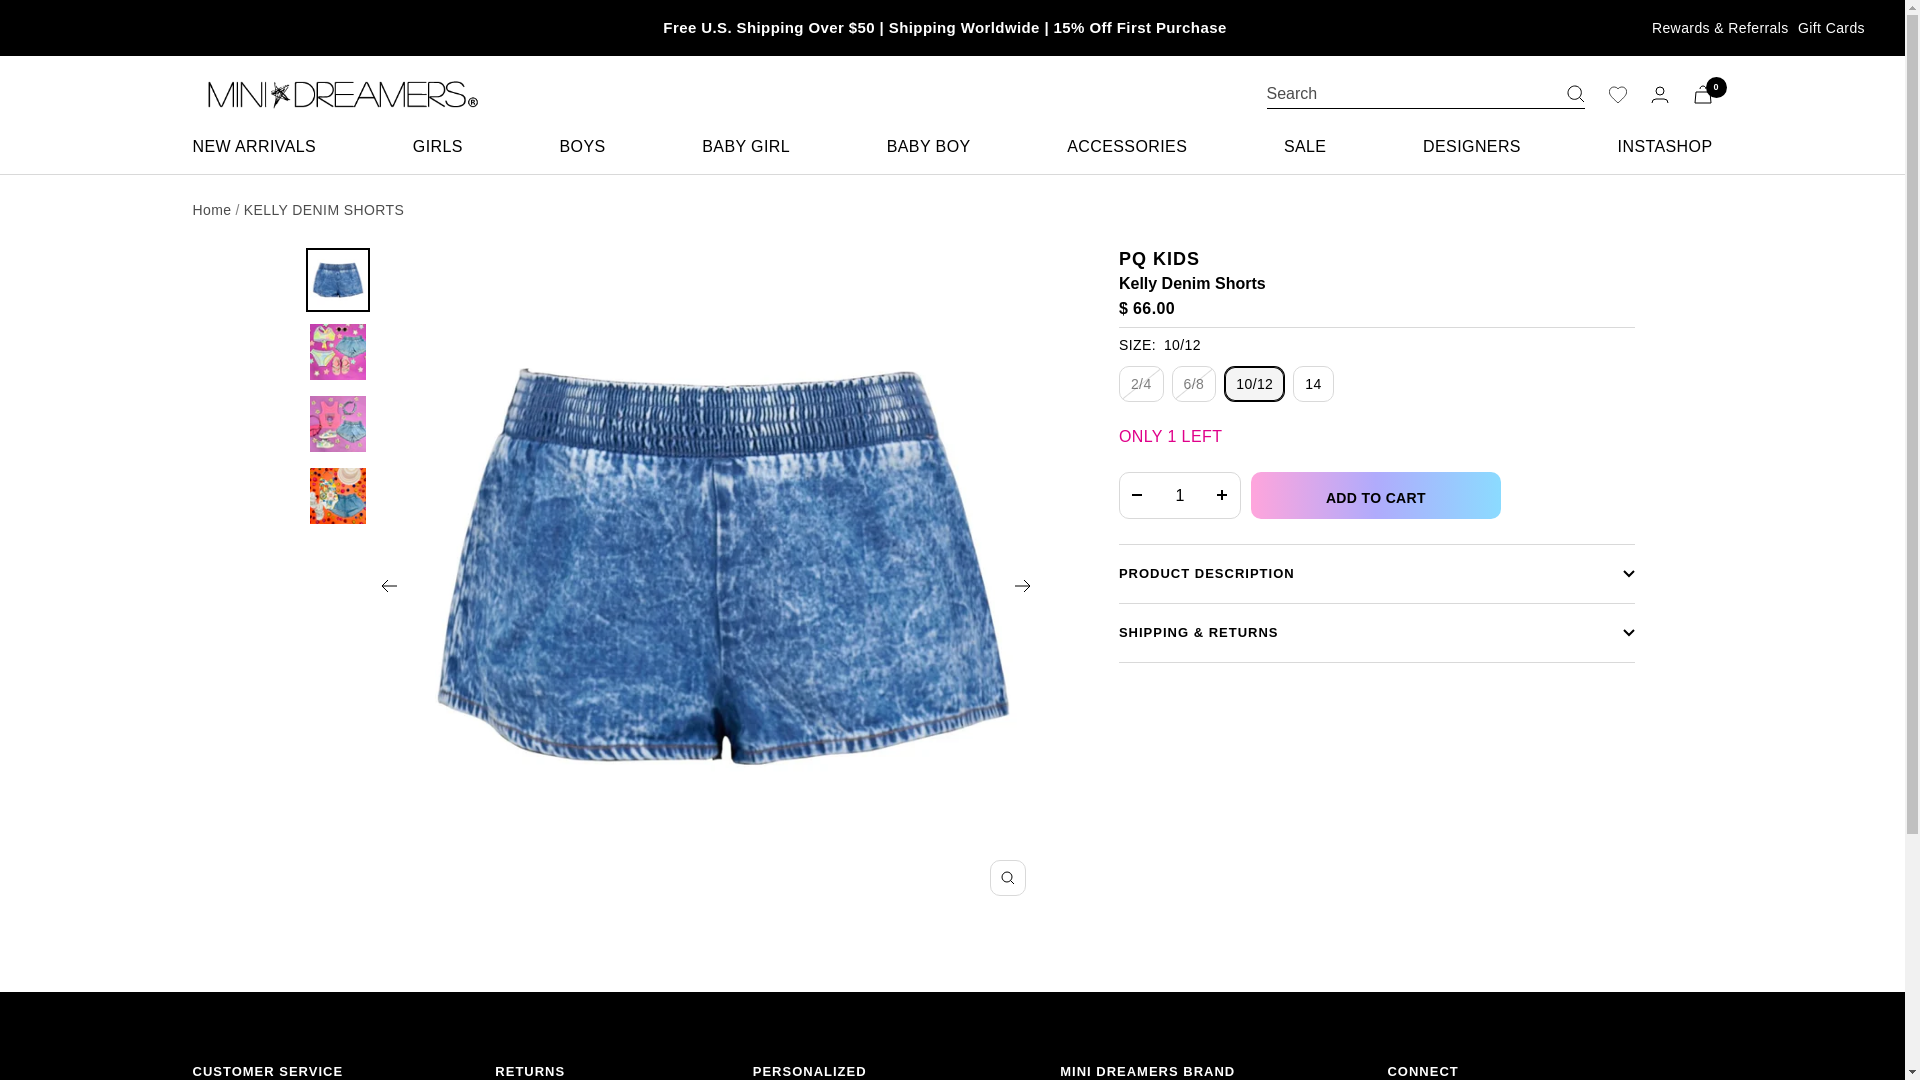 This screenshot has width=1920, height=1080. What do you see at coordinates (1376, 495) in the screenshot?
I see `ADD TO CART` at bounding box center [1376, 495].